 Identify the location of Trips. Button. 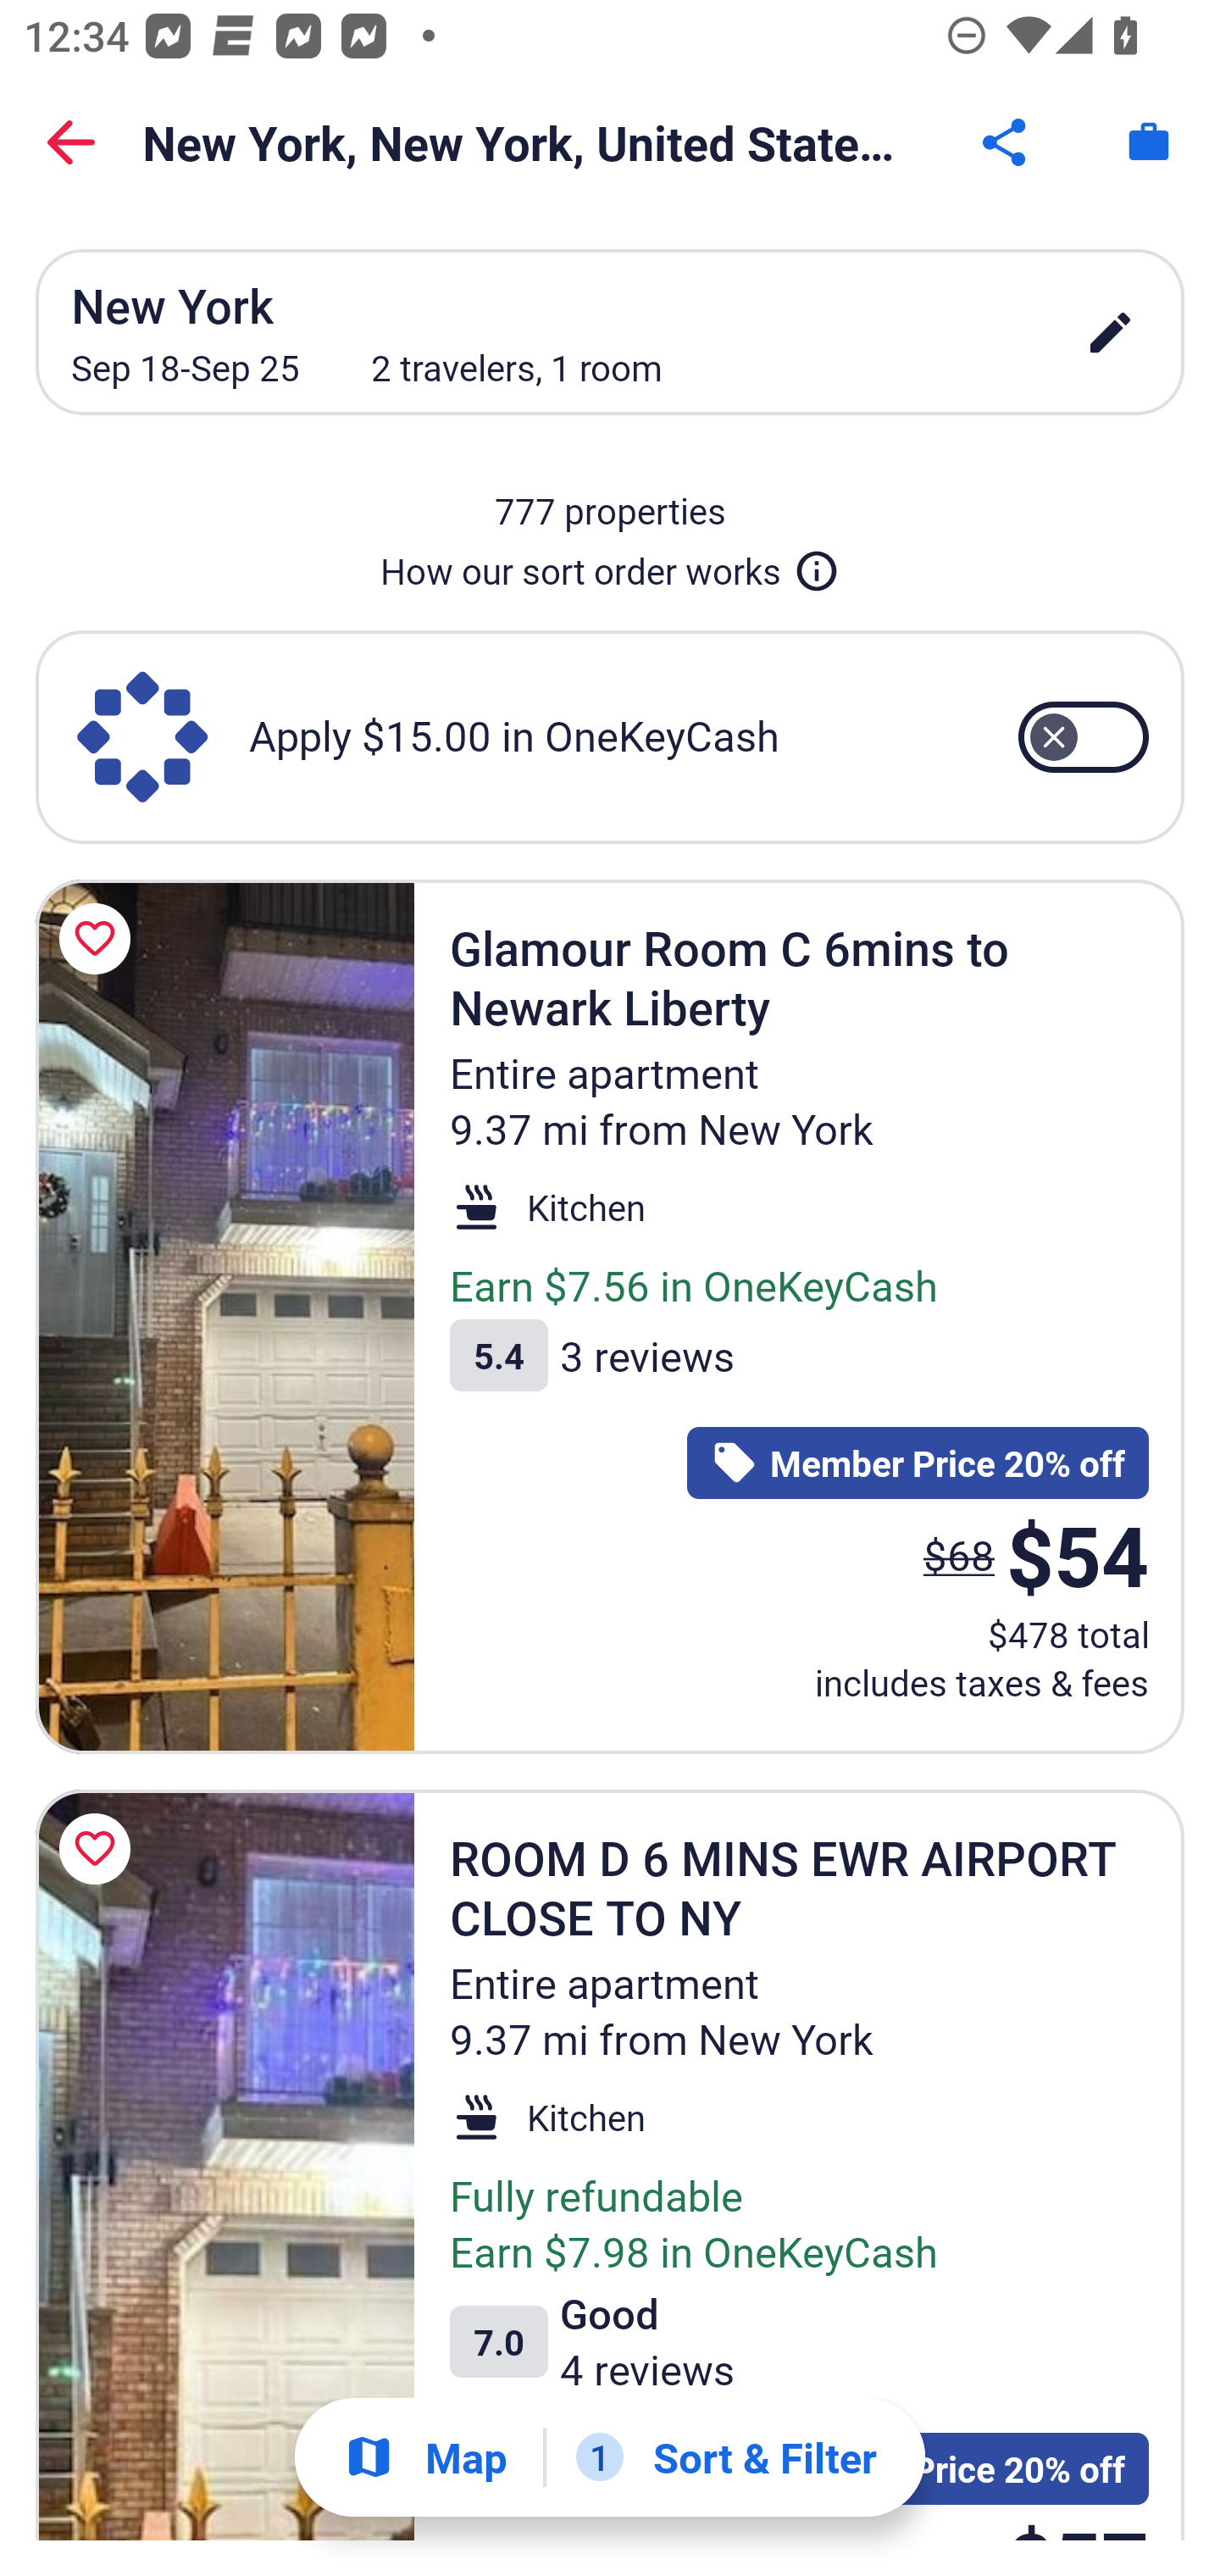
(1149, 142).